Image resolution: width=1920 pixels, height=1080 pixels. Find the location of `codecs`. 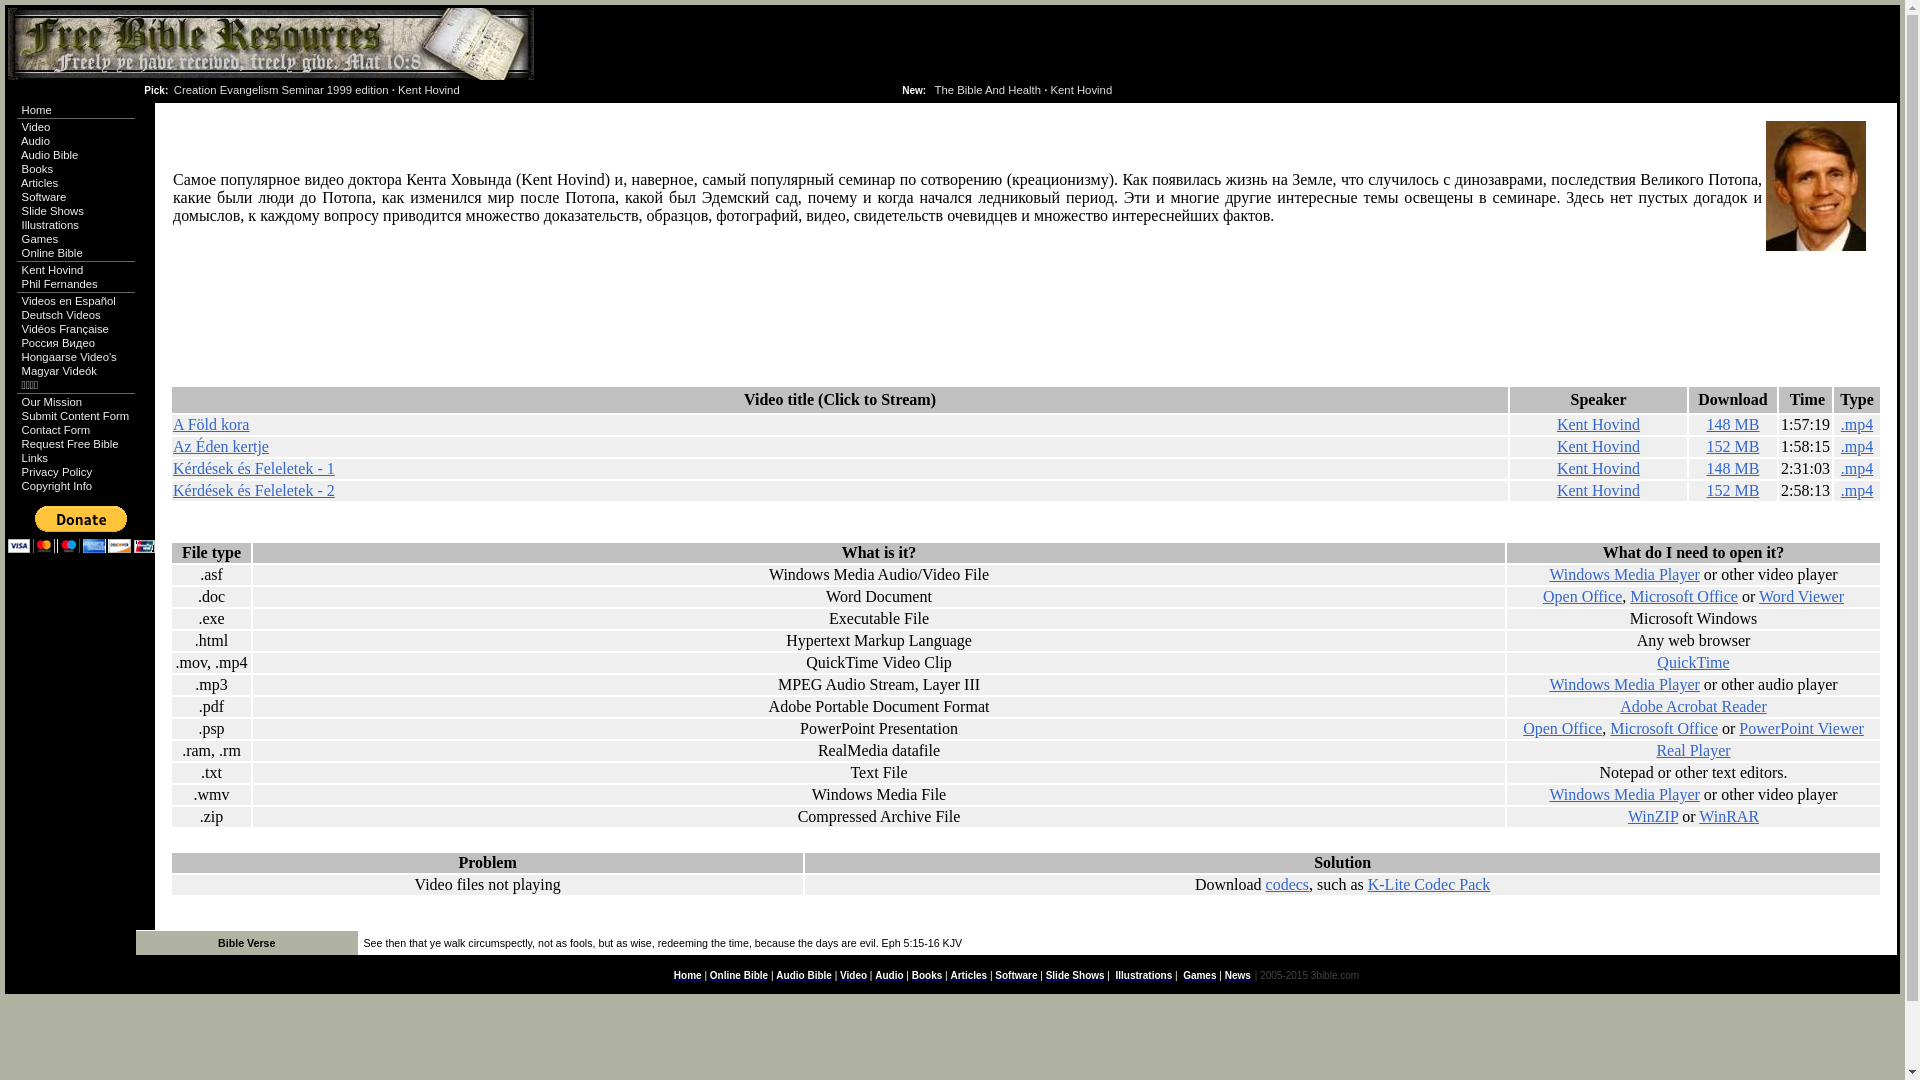

codecs is located at coordinates (1288, 884).